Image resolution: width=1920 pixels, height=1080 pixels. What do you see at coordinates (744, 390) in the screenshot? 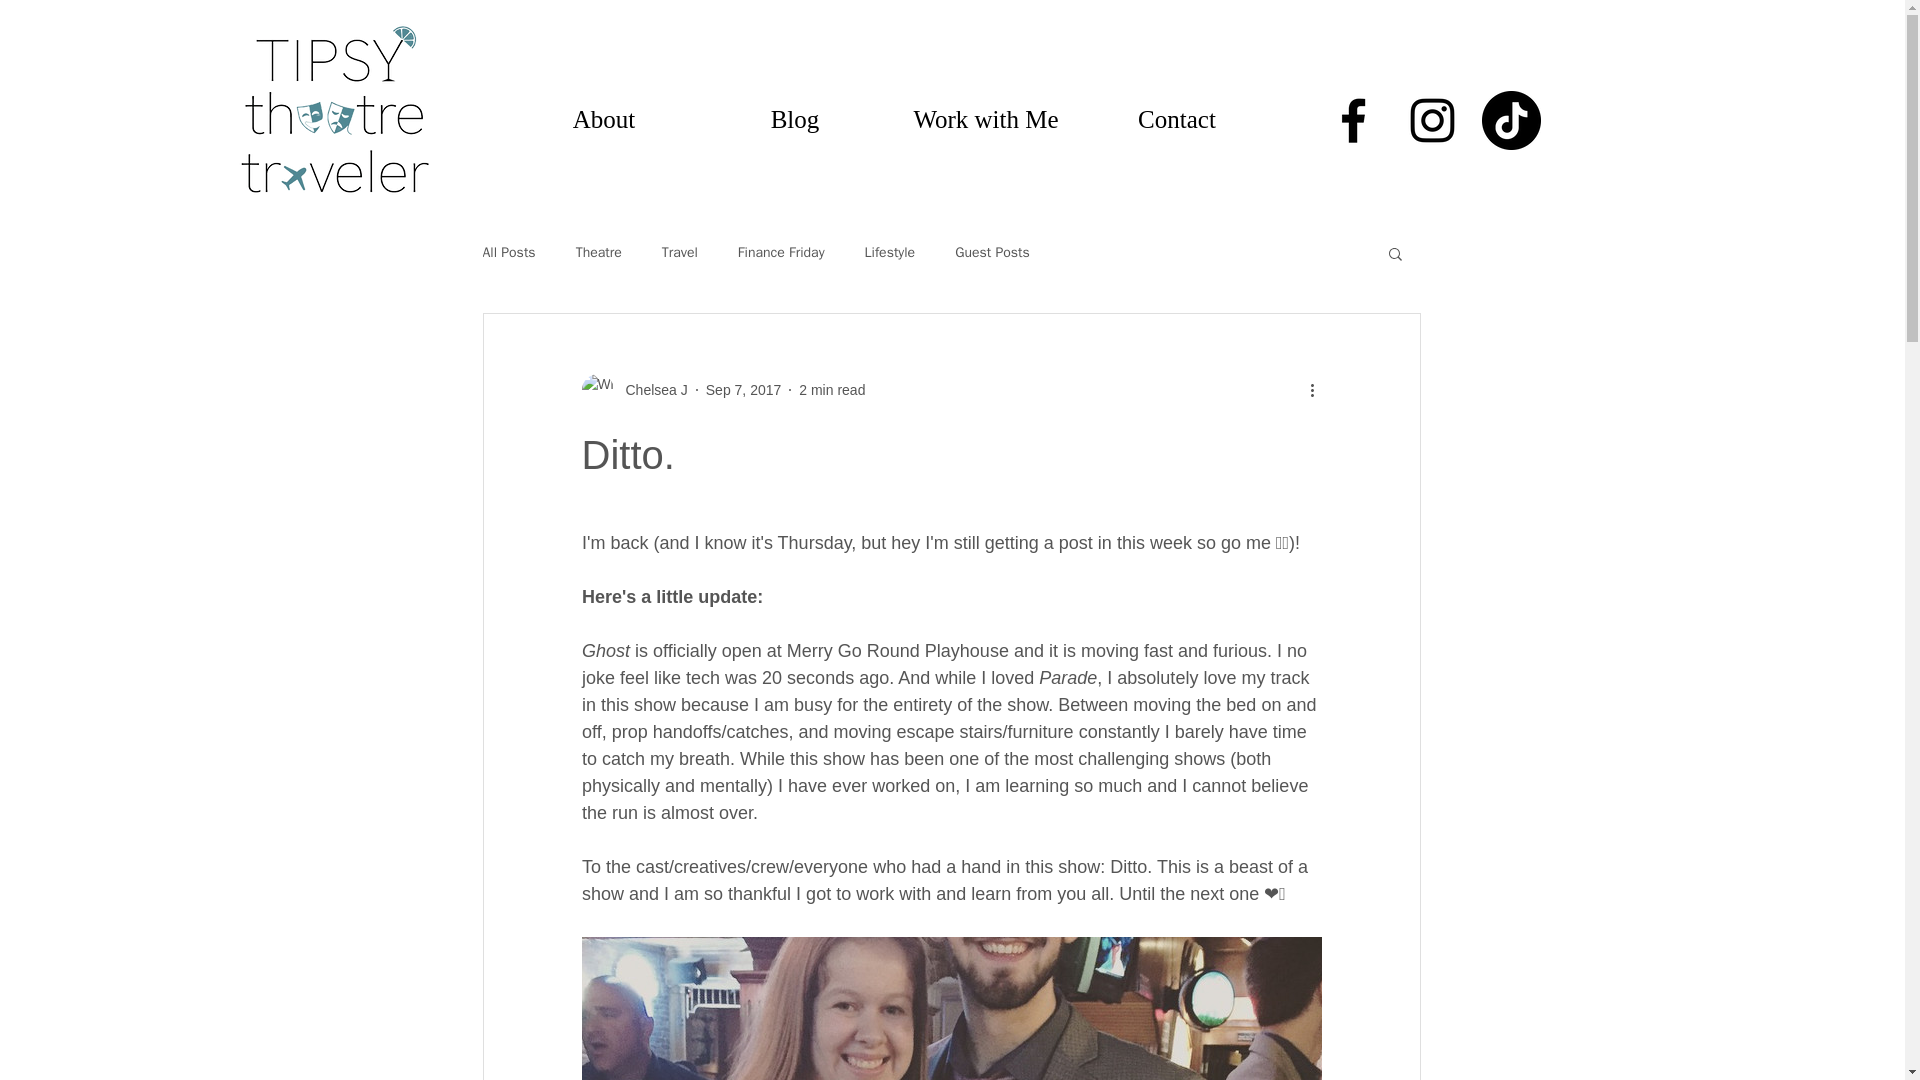
I see `Sep 7, 2017` at bounding box center [744, 390].